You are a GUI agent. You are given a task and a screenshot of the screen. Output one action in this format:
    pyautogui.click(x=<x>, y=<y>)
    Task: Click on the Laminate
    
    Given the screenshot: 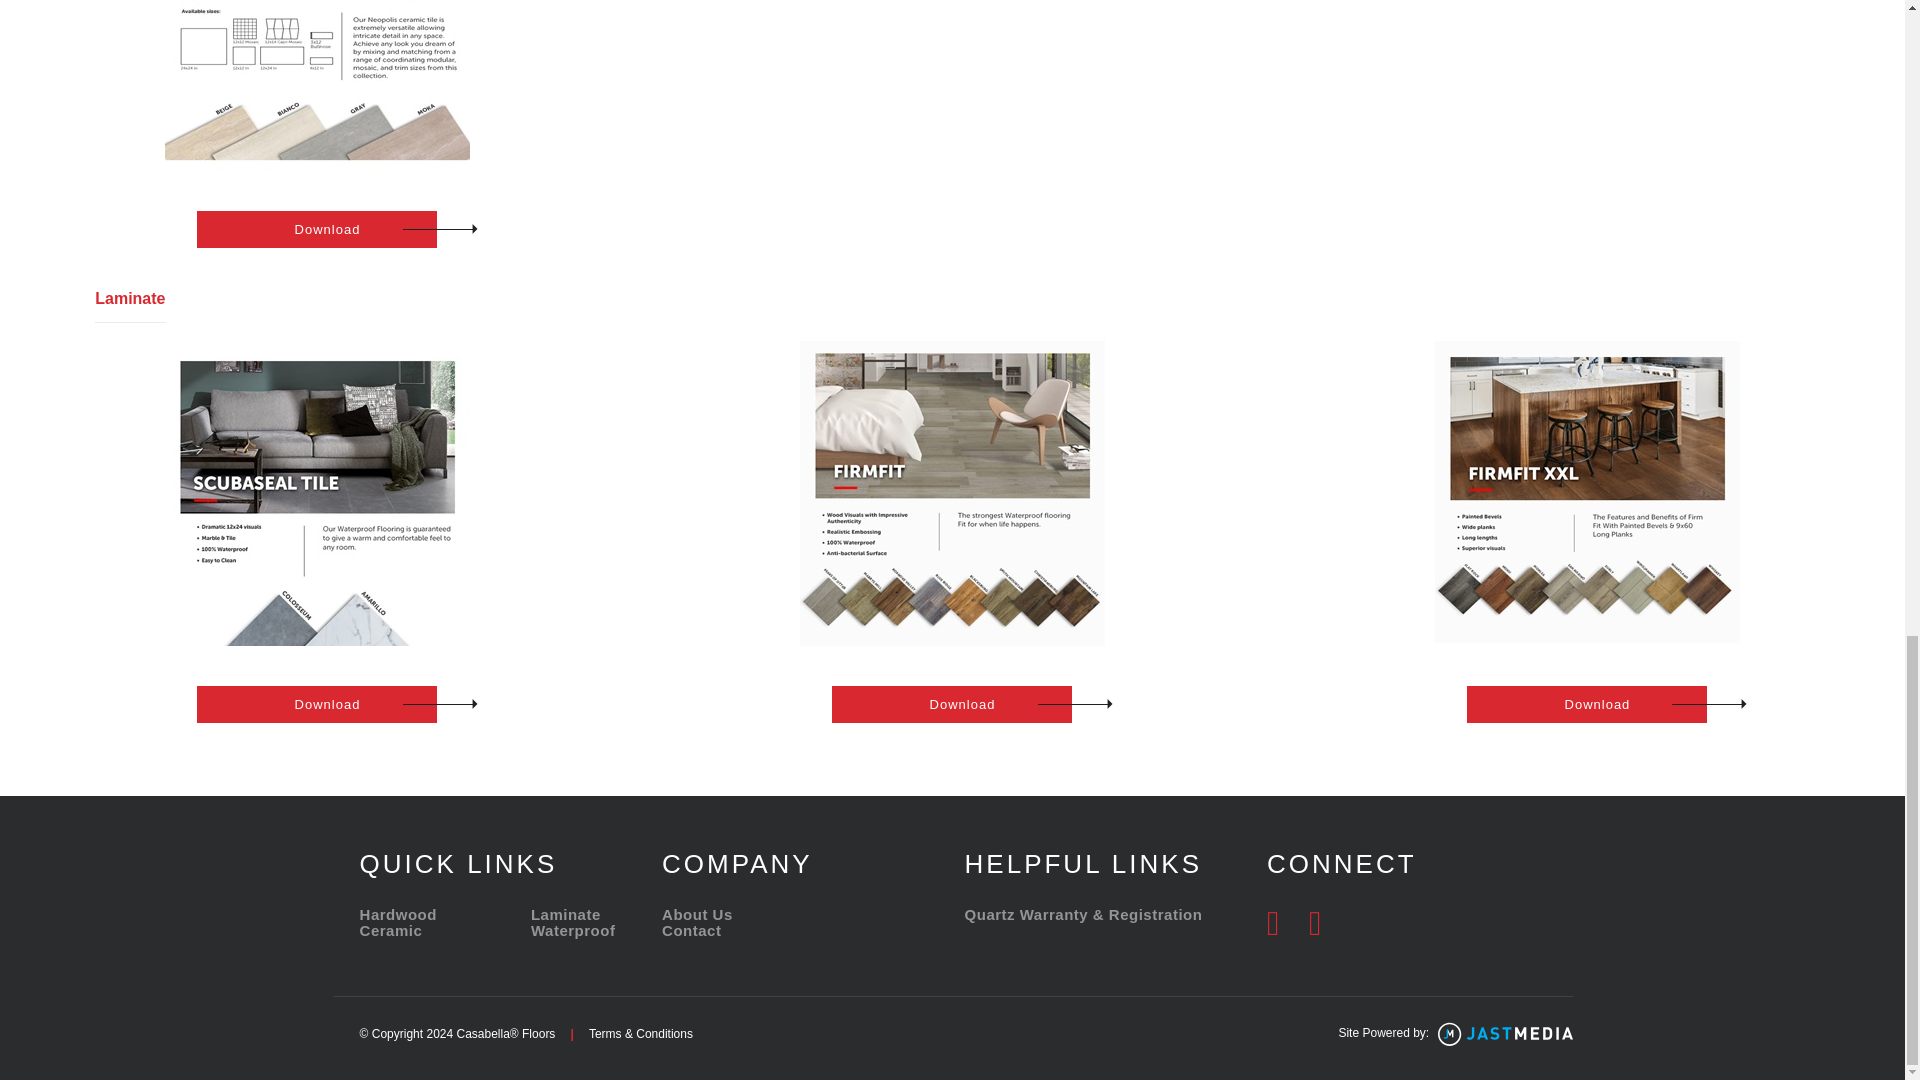 What is the action you would take?
    pyautogui.click(x=566, y=914)
    